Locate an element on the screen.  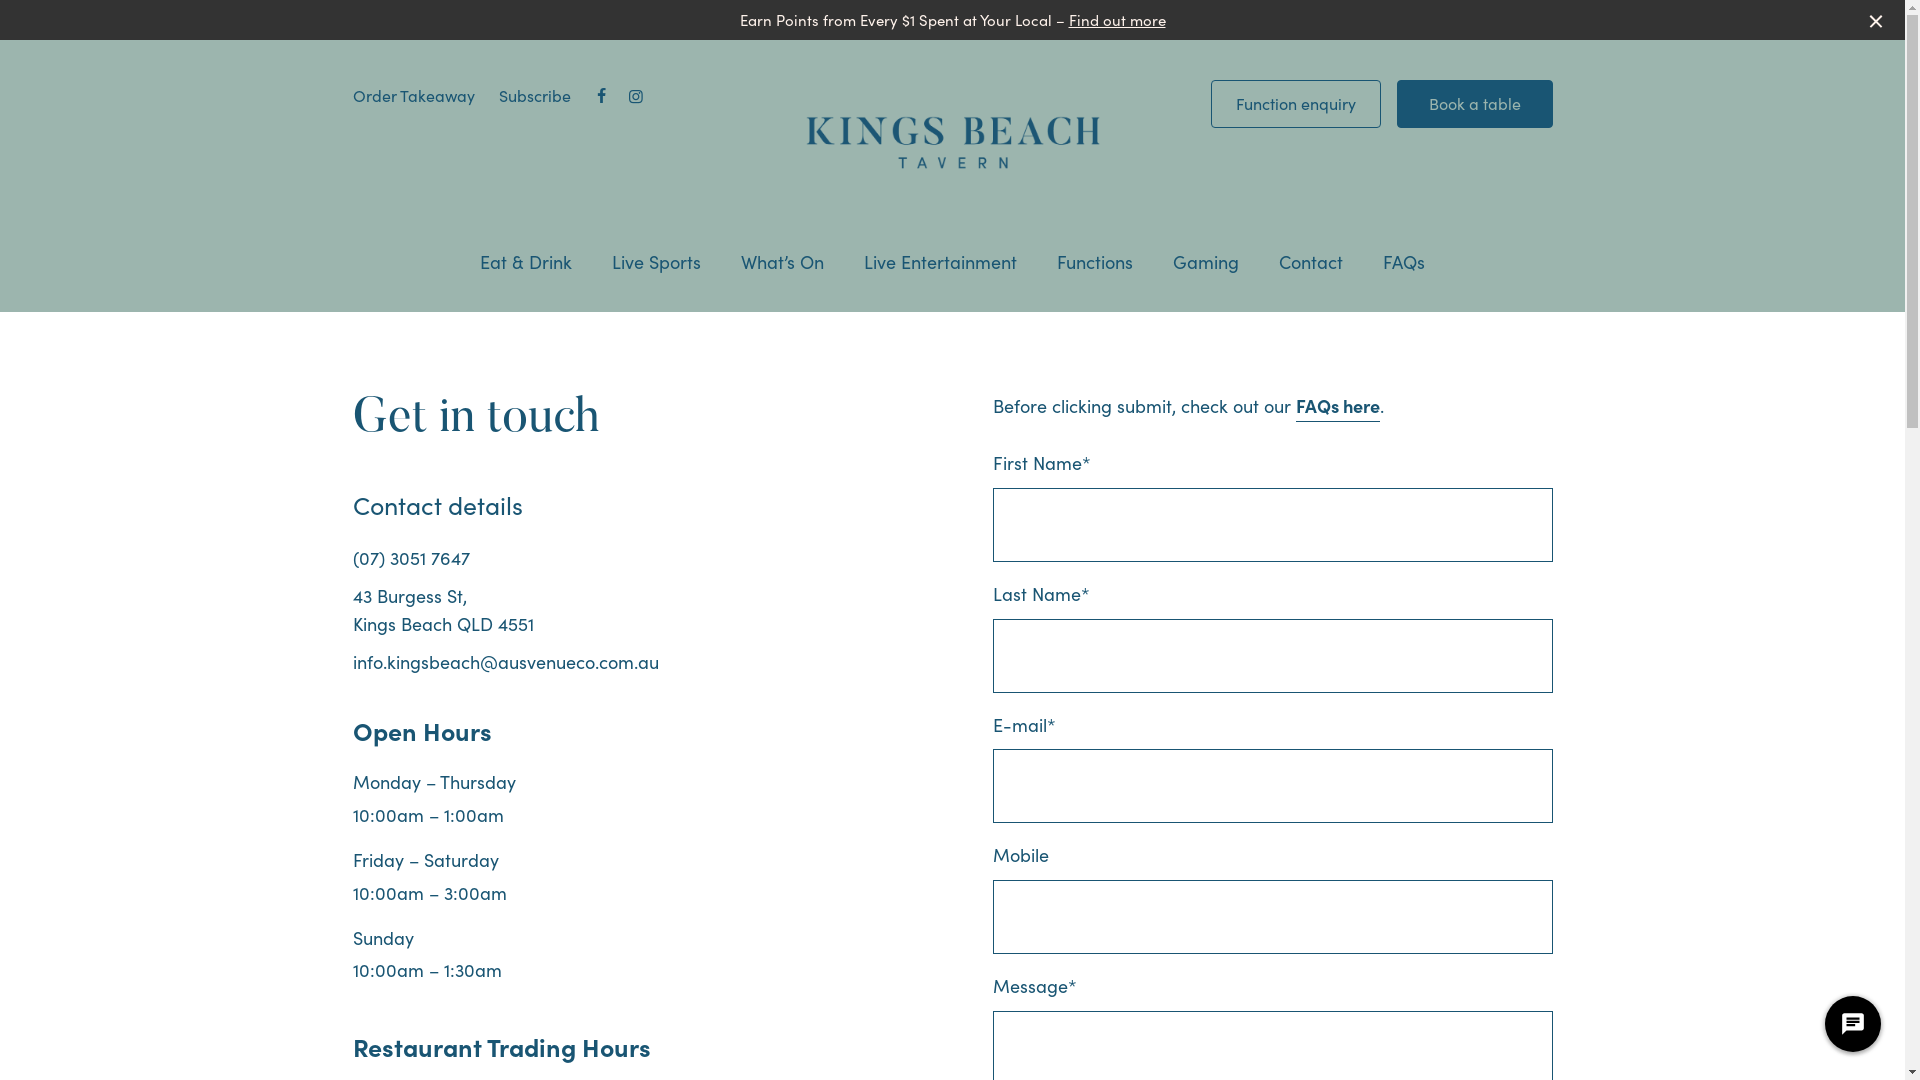
Find out more is located at coordinates (1116, 20).